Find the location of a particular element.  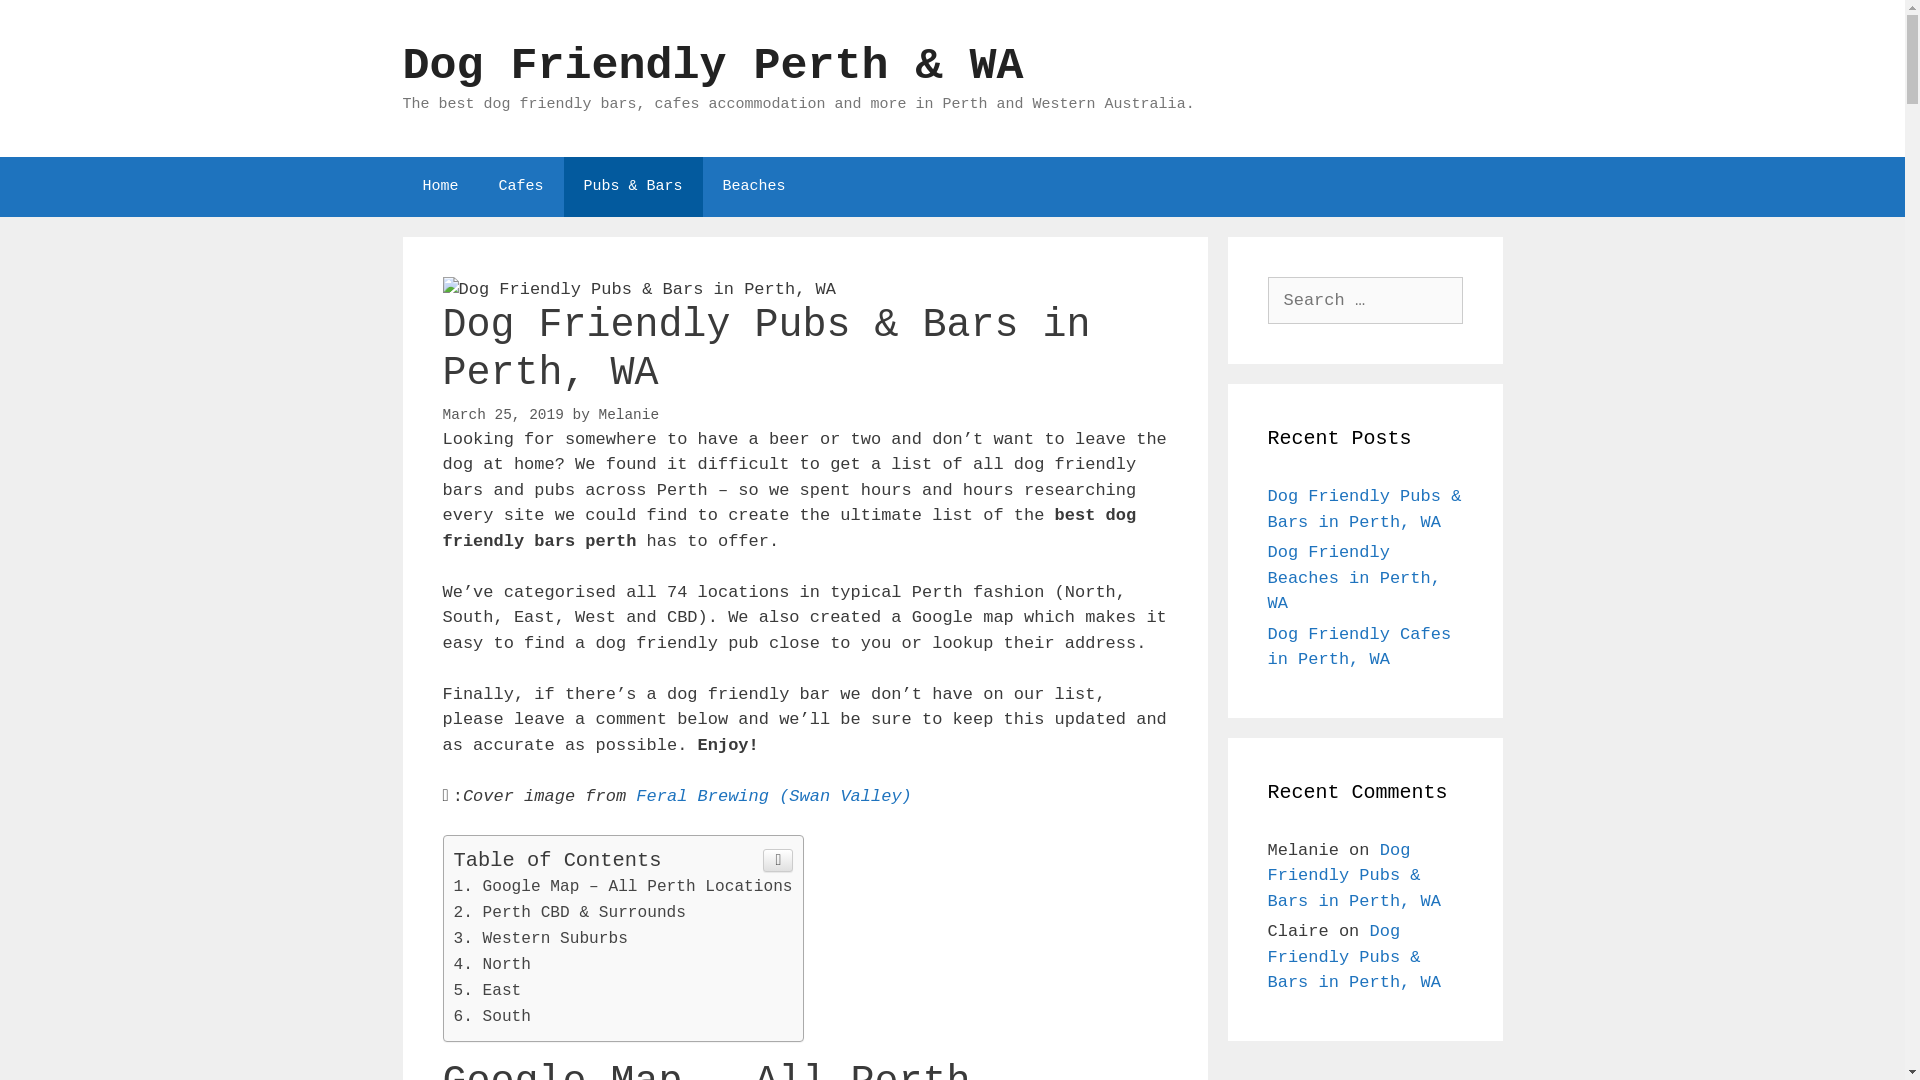

Dog Friendly Beaches in Perth, WA is located at coordinates (1354, 578).